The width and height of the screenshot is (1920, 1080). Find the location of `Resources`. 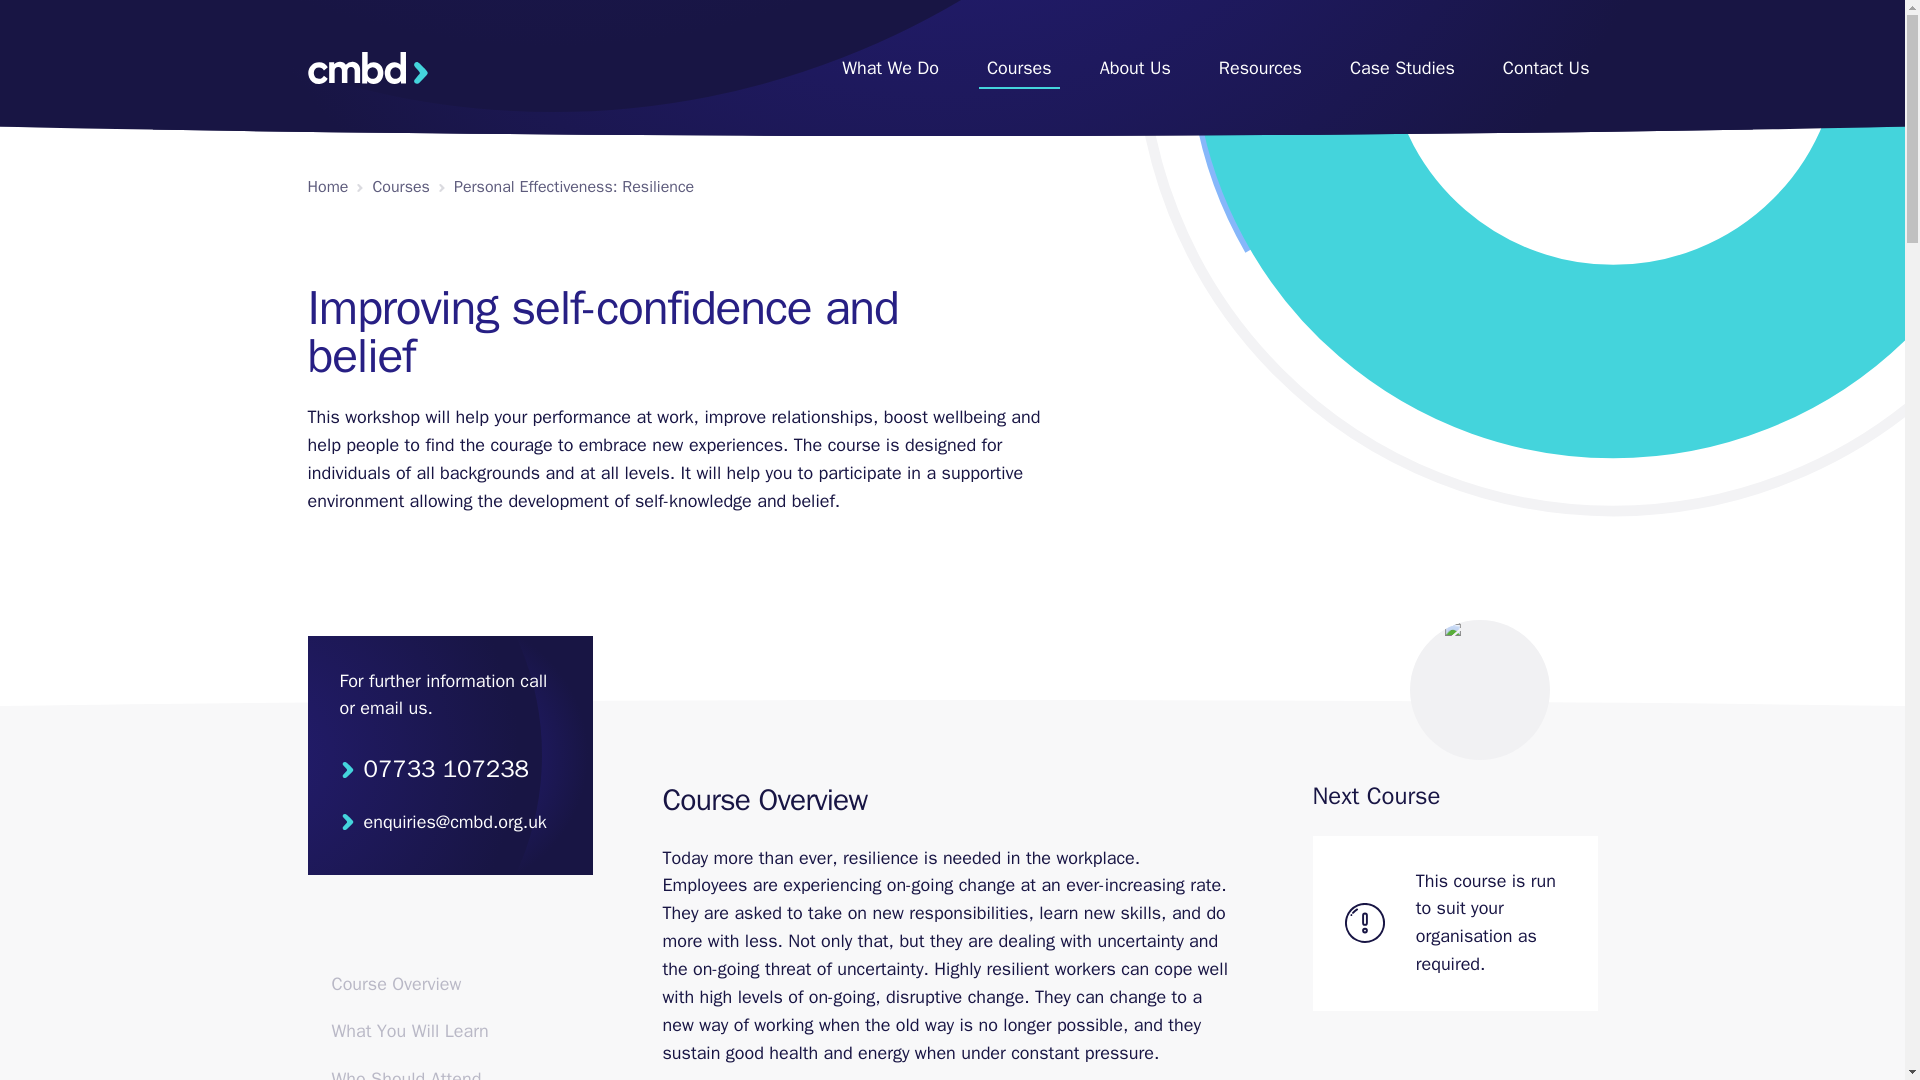

Resources is located at coordinates (1260, 68).